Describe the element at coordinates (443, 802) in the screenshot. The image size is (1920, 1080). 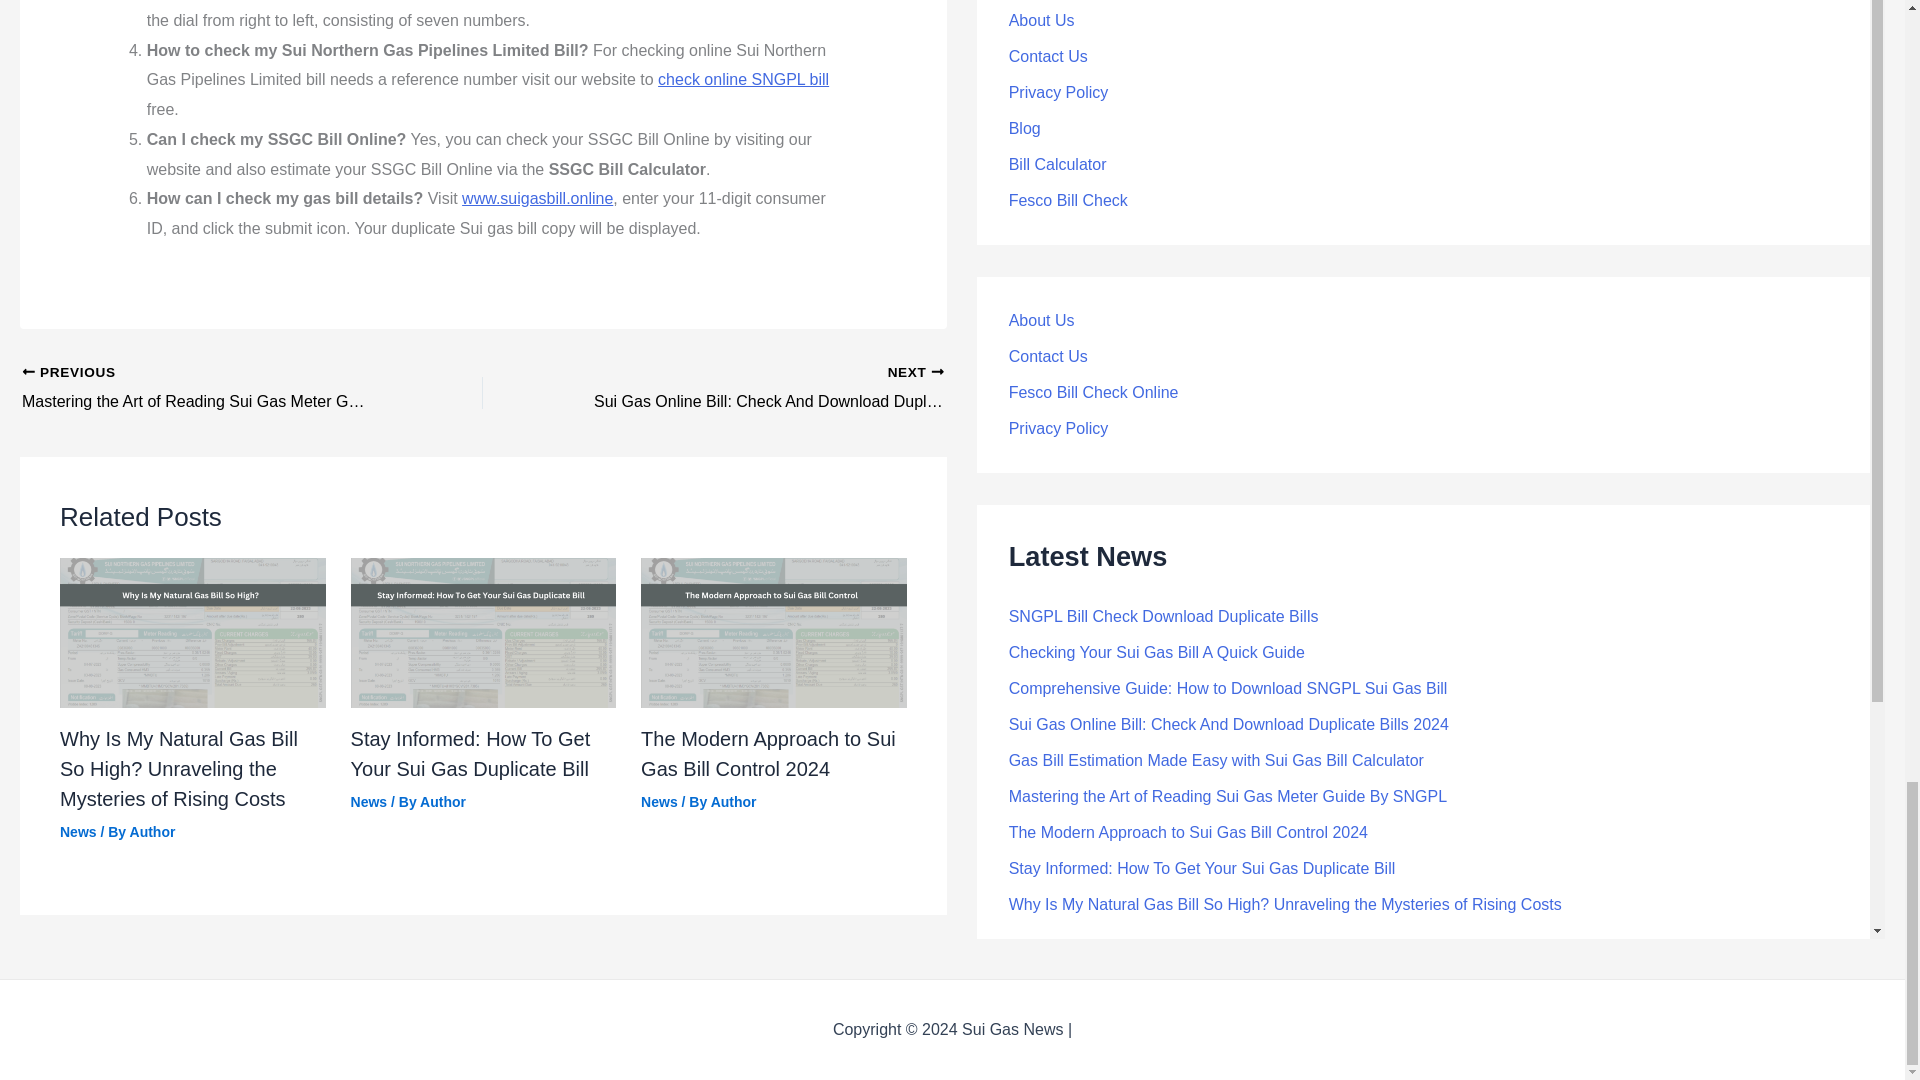
I see `View all posts by Author` at that location.